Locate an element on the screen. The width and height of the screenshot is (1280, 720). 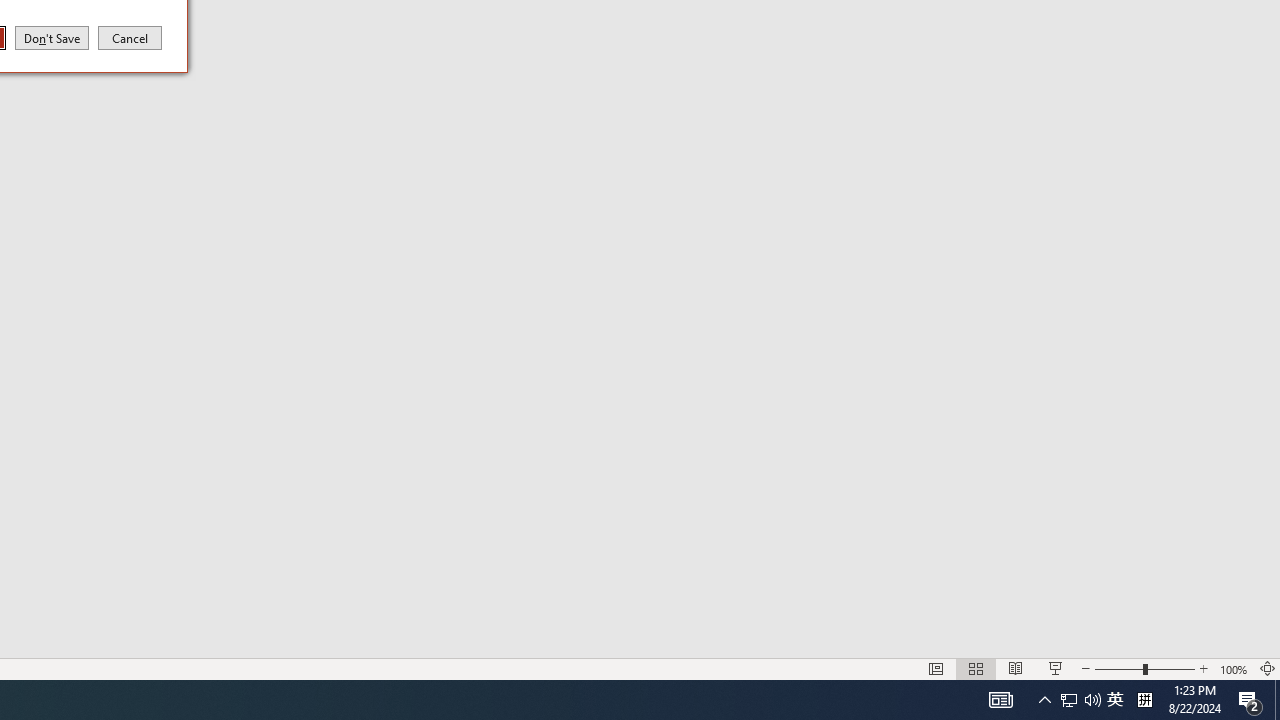
Don't Save is located at coordinates (52, 37).